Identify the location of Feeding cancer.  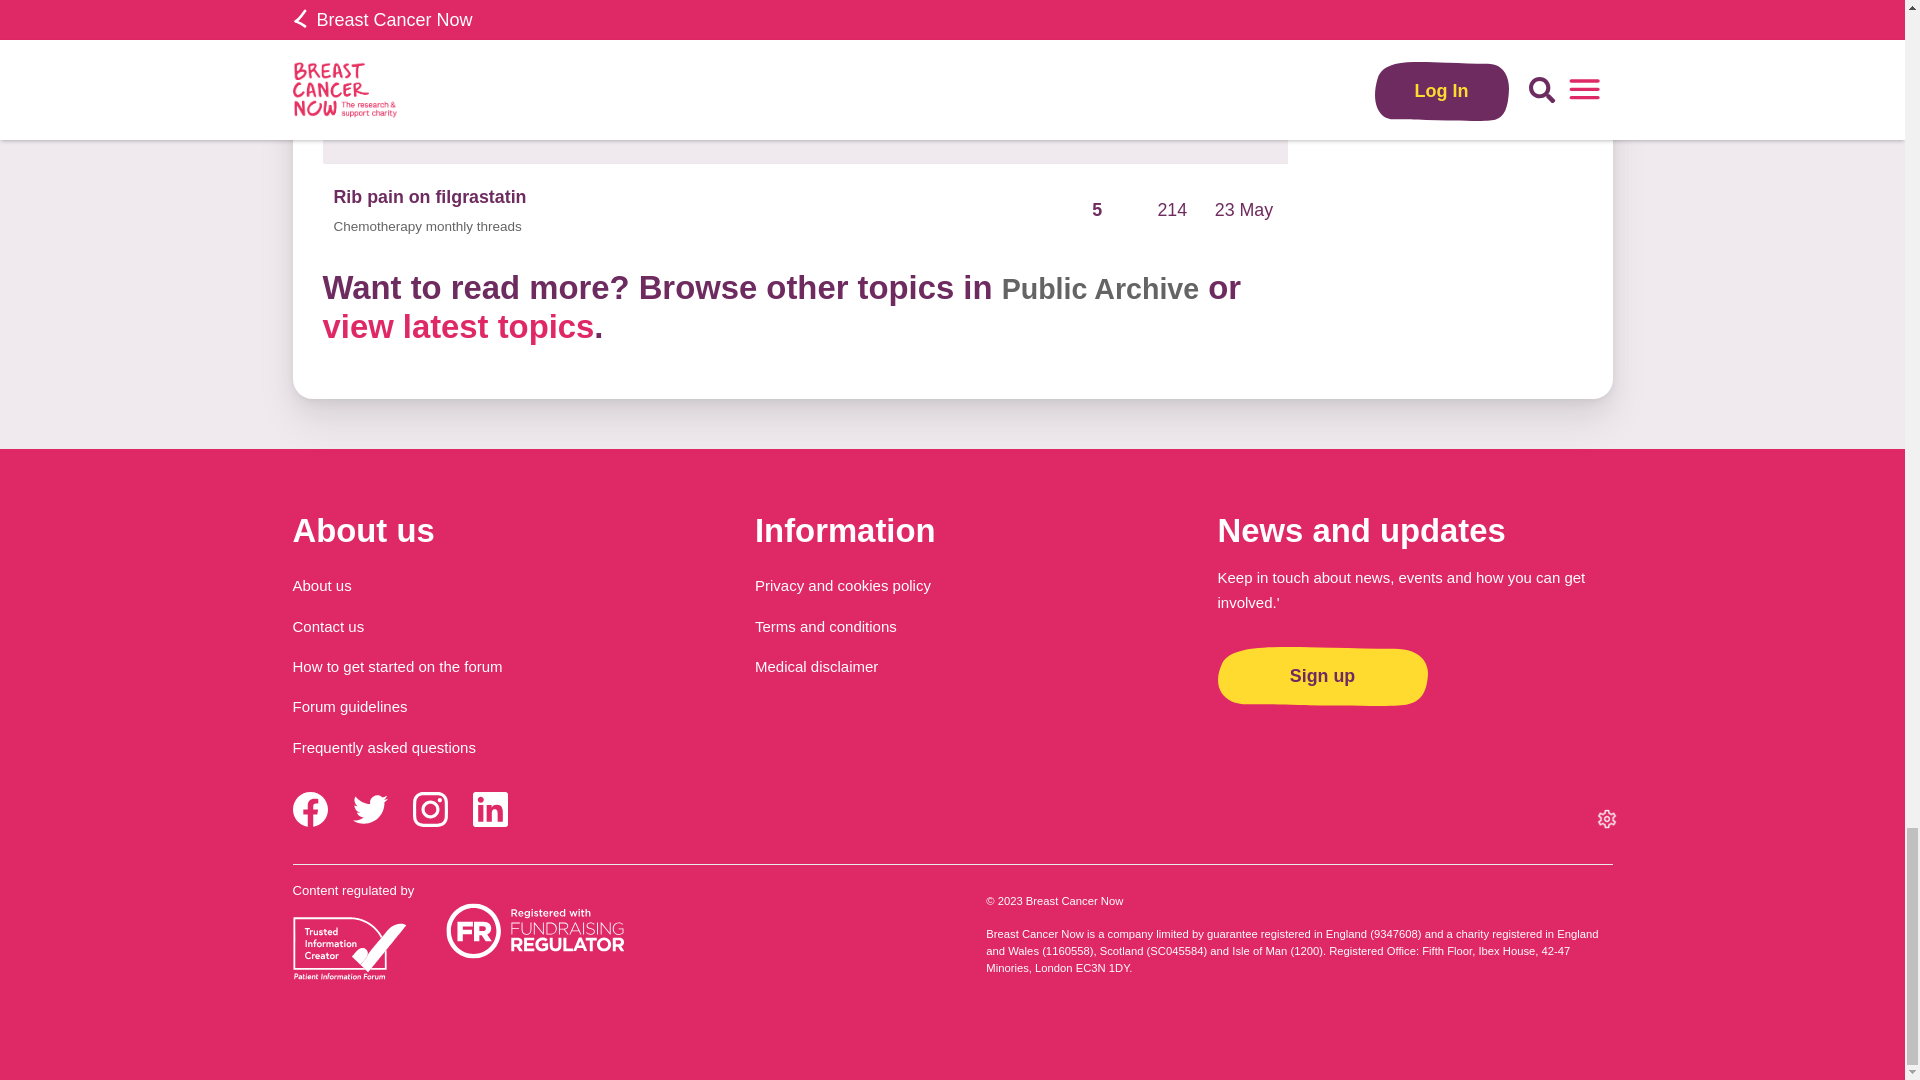
(399, 10).